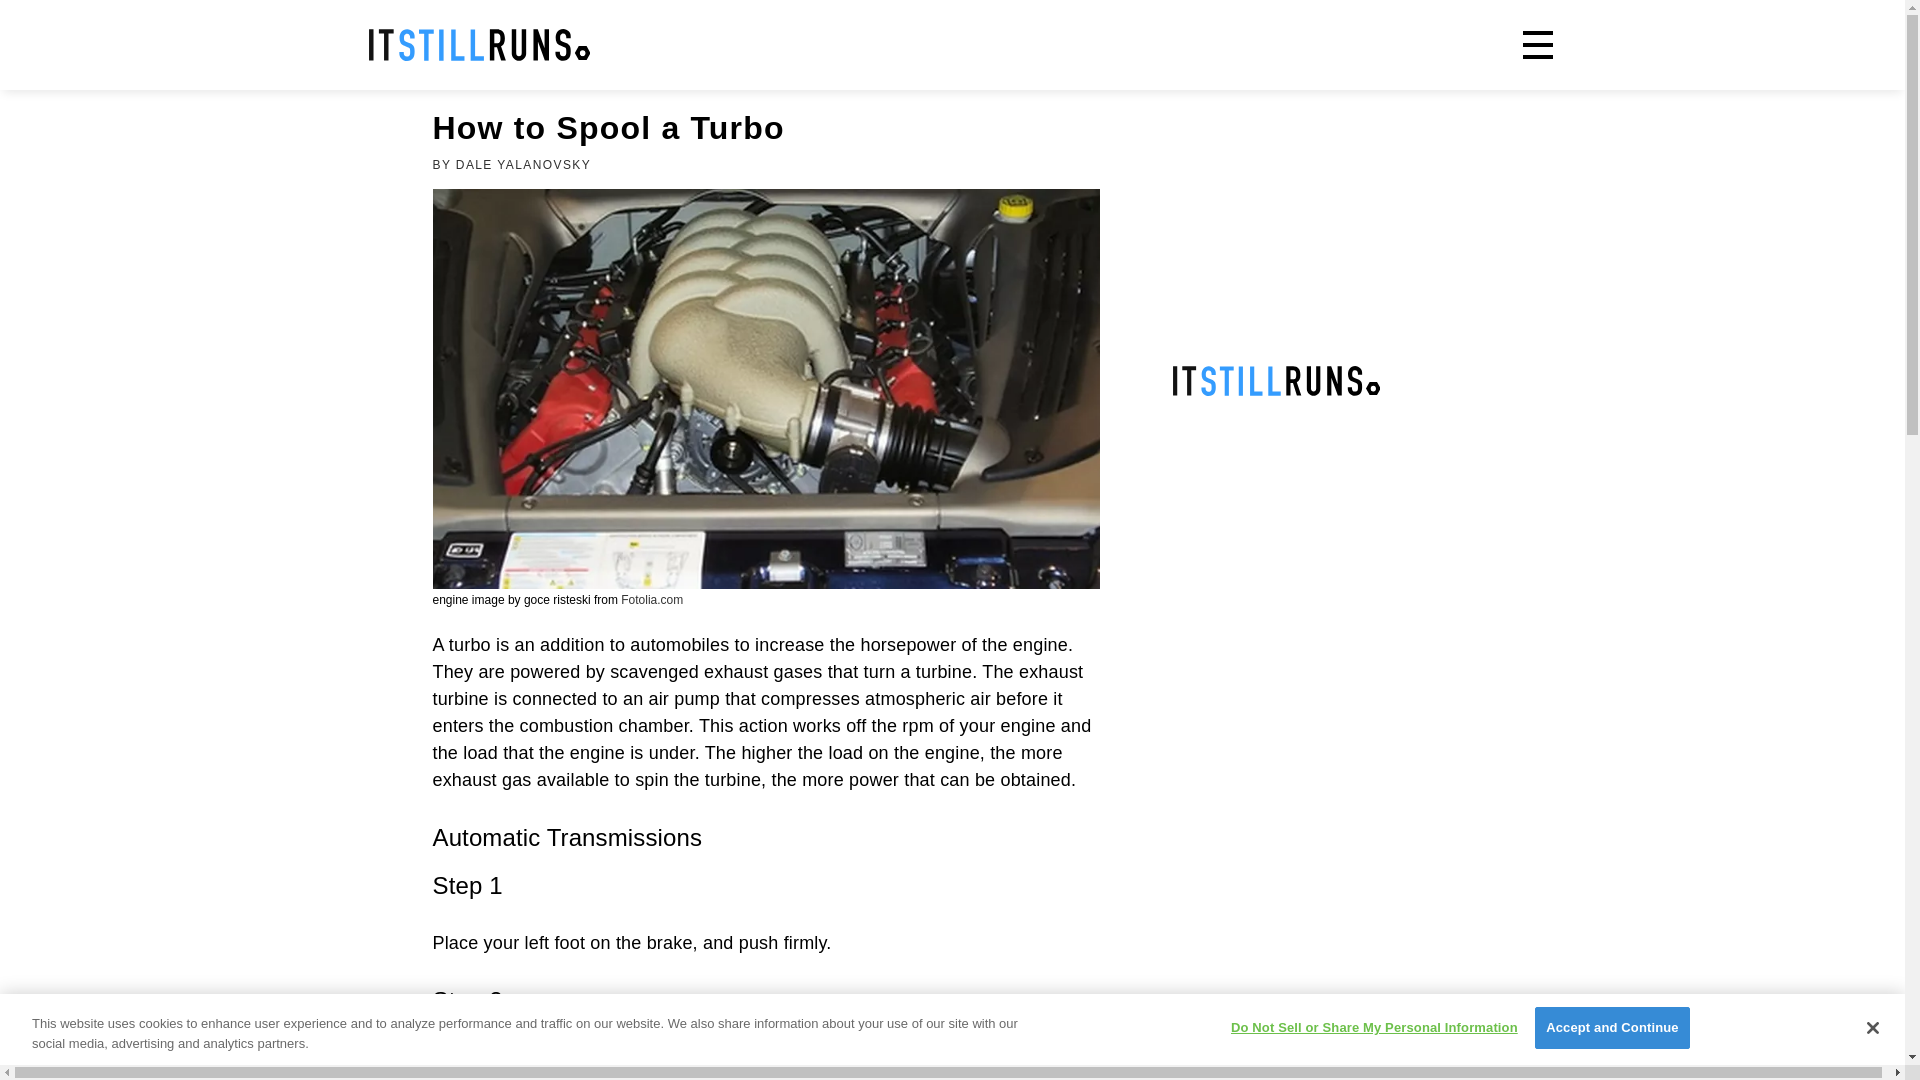 The height and width of the screenshot is (1080, 1920). What do you see at coordinates (682, 1058) in the screenshot?
I see `the gas pedal` at bounding box center [682, 1058].